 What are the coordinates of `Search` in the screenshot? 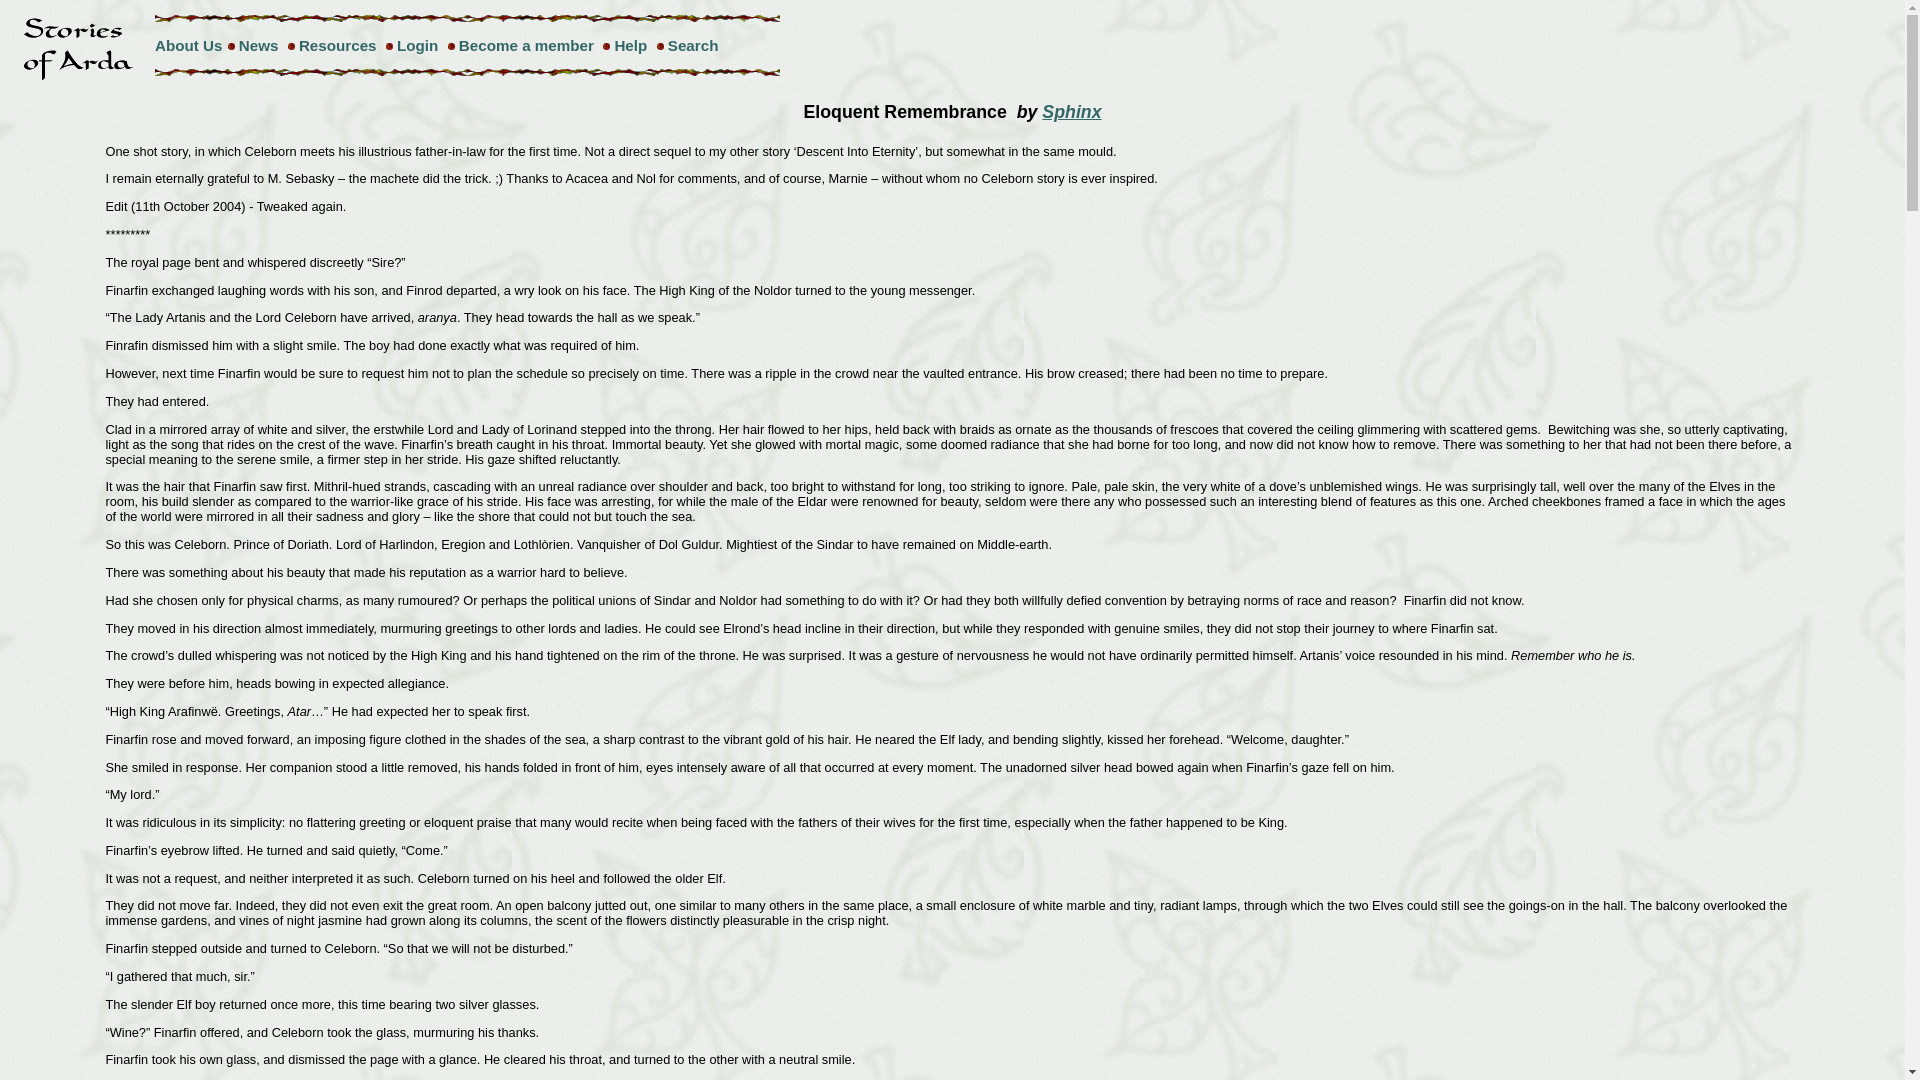 It's located at (693, 45).